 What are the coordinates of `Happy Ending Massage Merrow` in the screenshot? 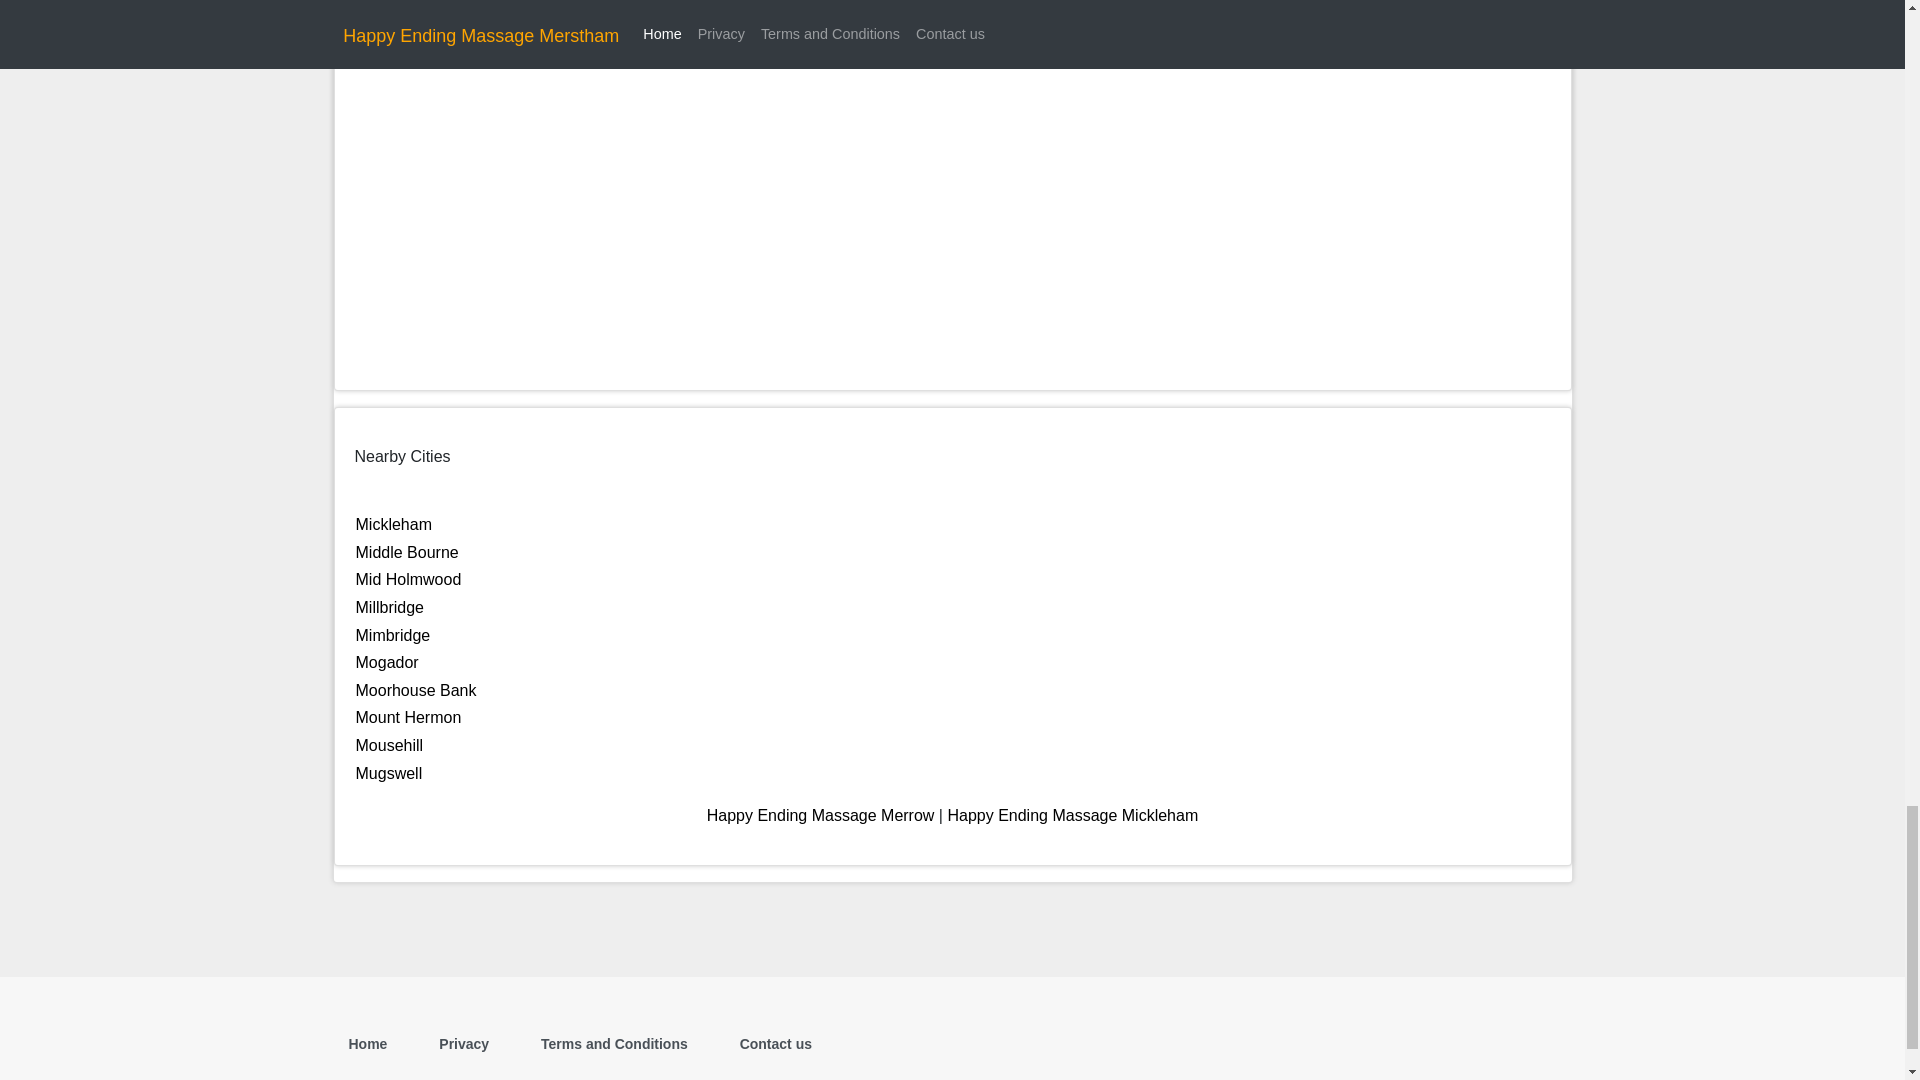 It's located at (820, 815).